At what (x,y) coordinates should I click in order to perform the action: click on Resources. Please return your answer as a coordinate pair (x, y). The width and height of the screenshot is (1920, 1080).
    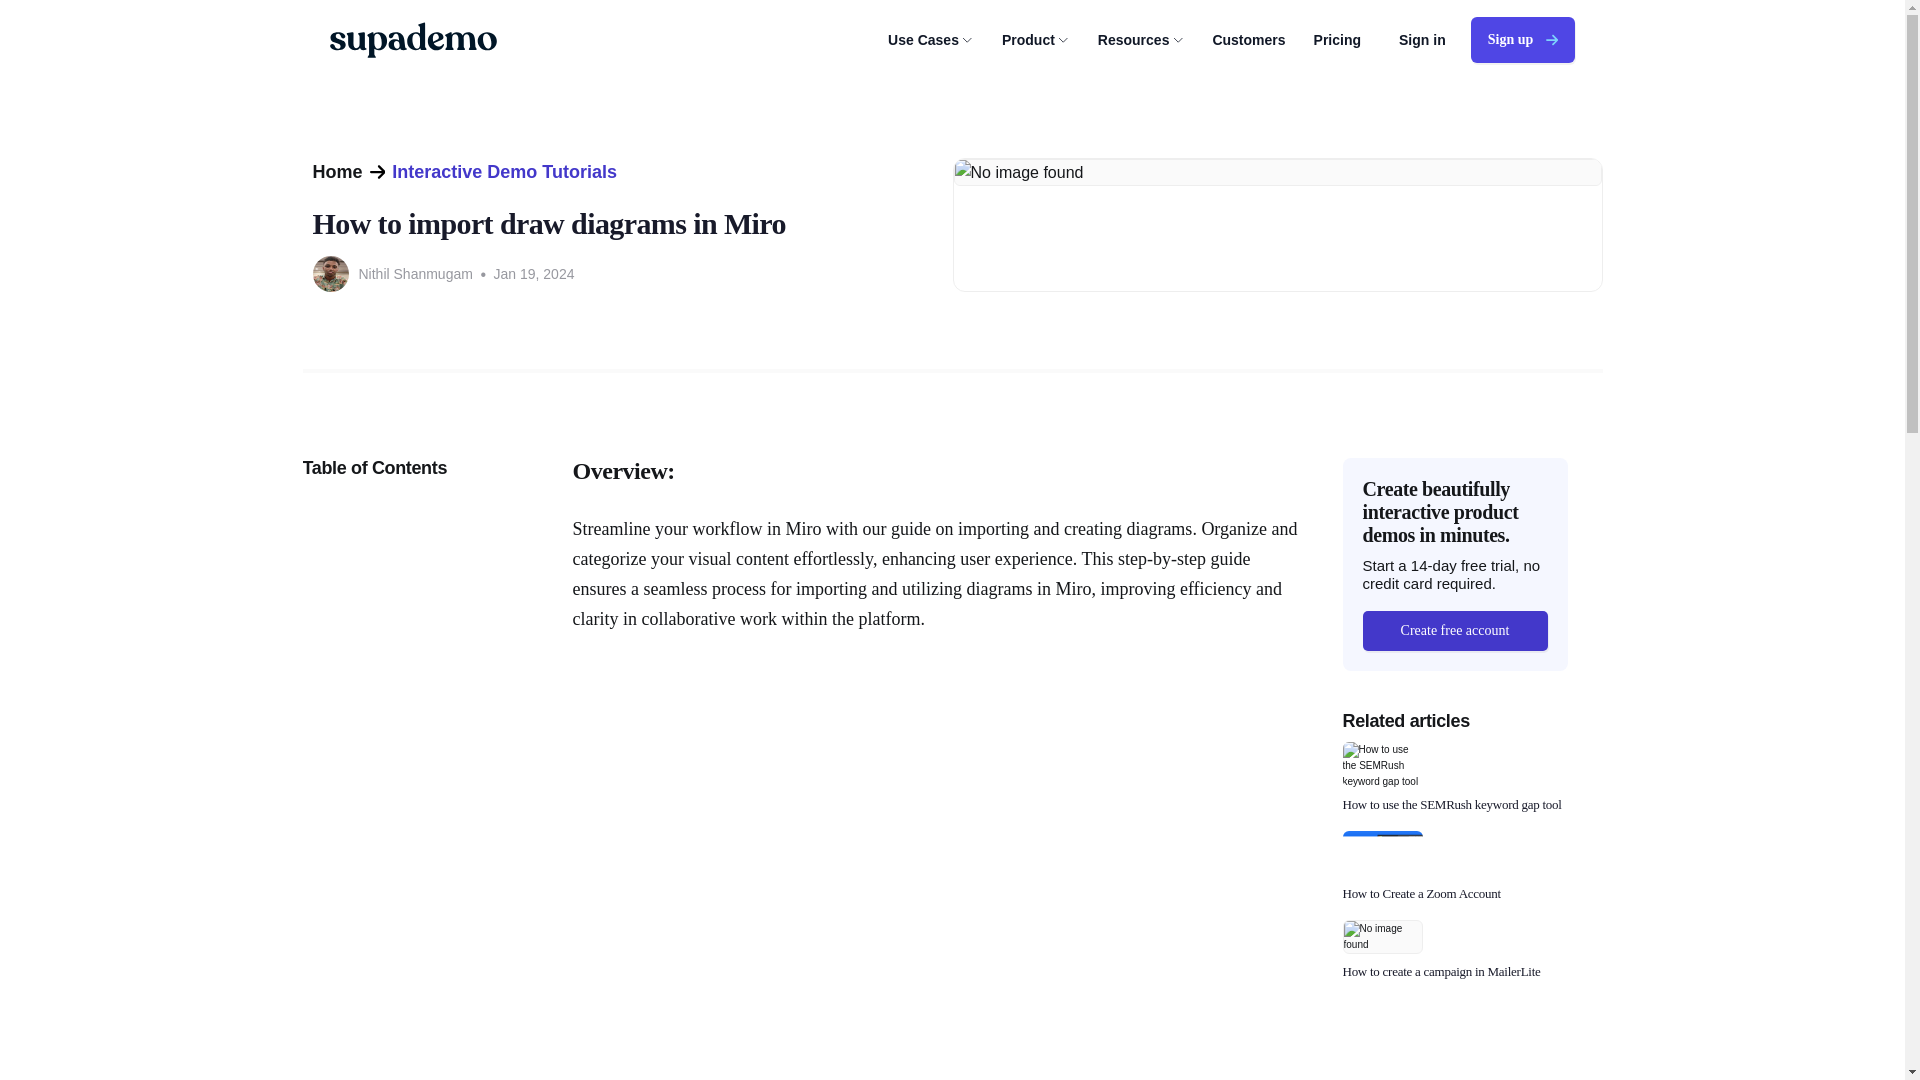
    Looking at the image, I should click on (1141, 40).